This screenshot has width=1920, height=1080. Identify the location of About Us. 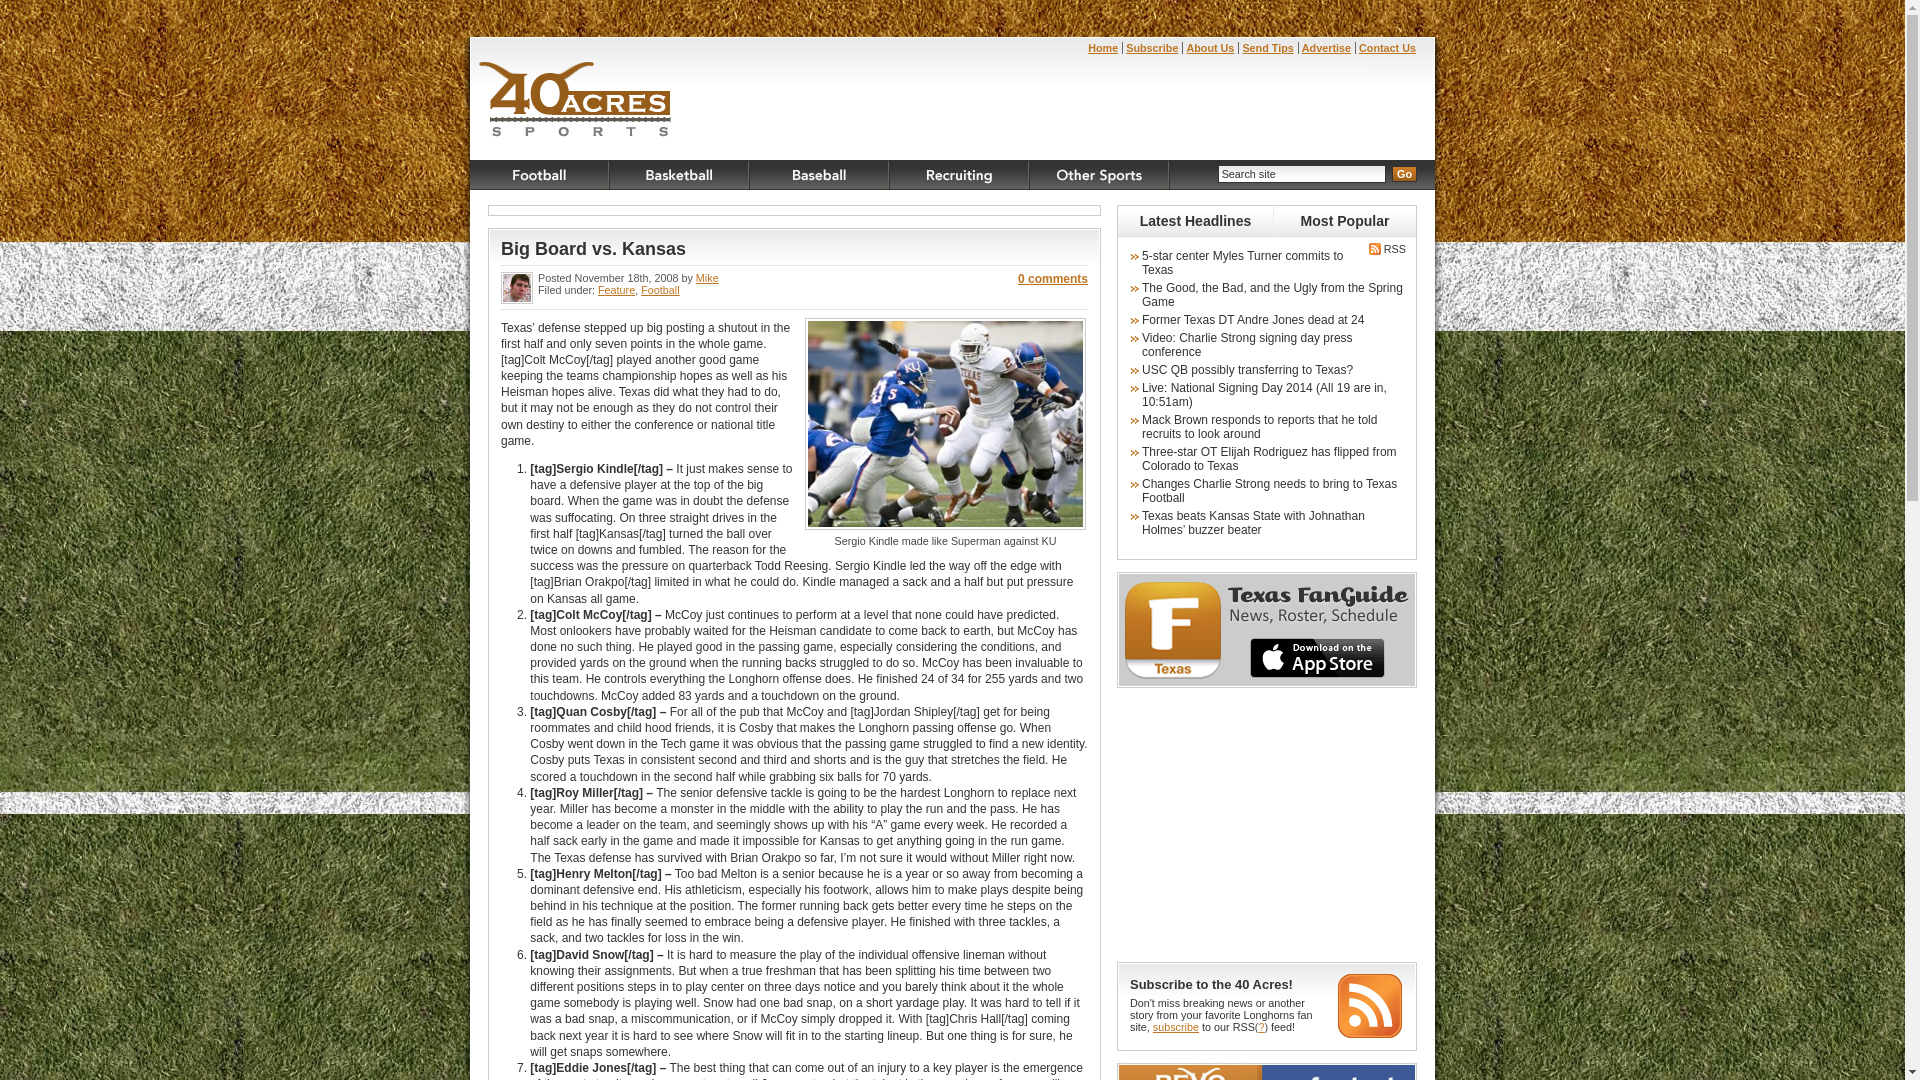
(1210, 48).